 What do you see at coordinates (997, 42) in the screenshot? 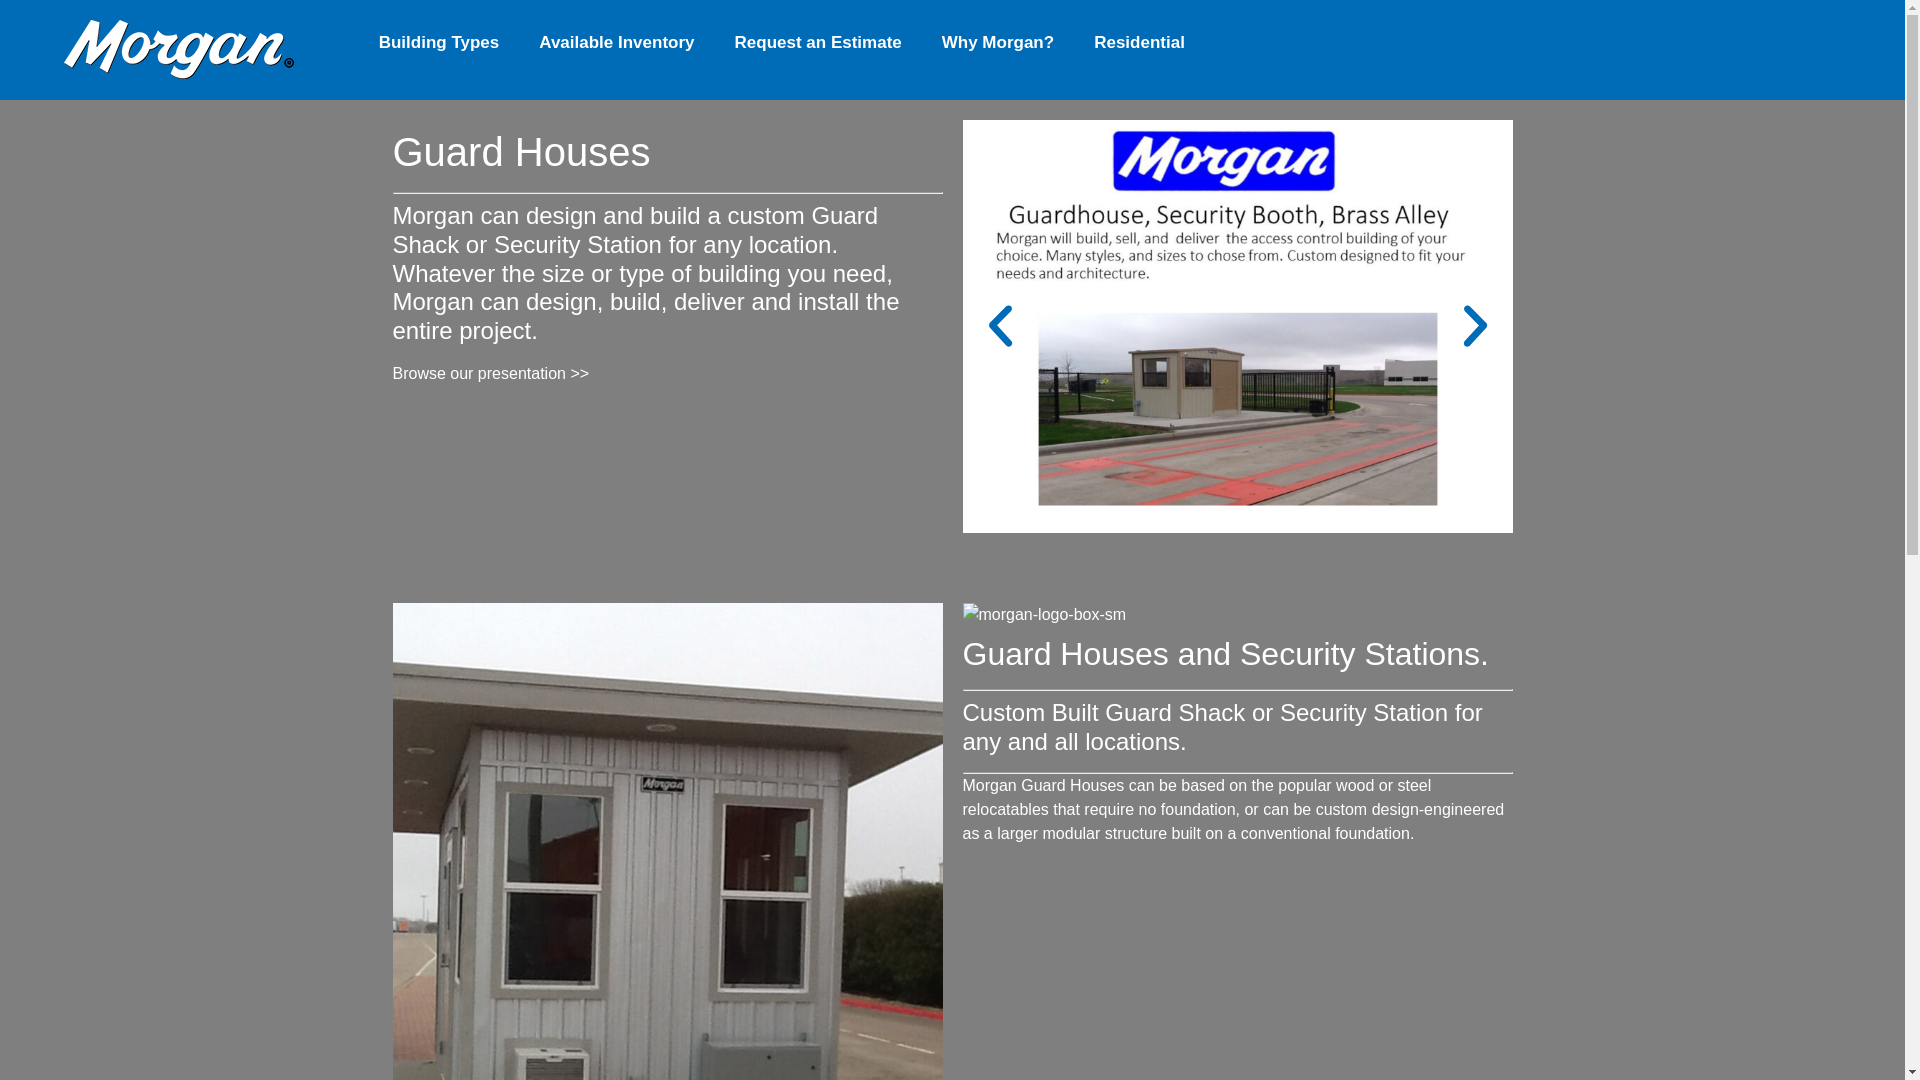
I see `Why Morgan?` at bounding box center [997, 42].